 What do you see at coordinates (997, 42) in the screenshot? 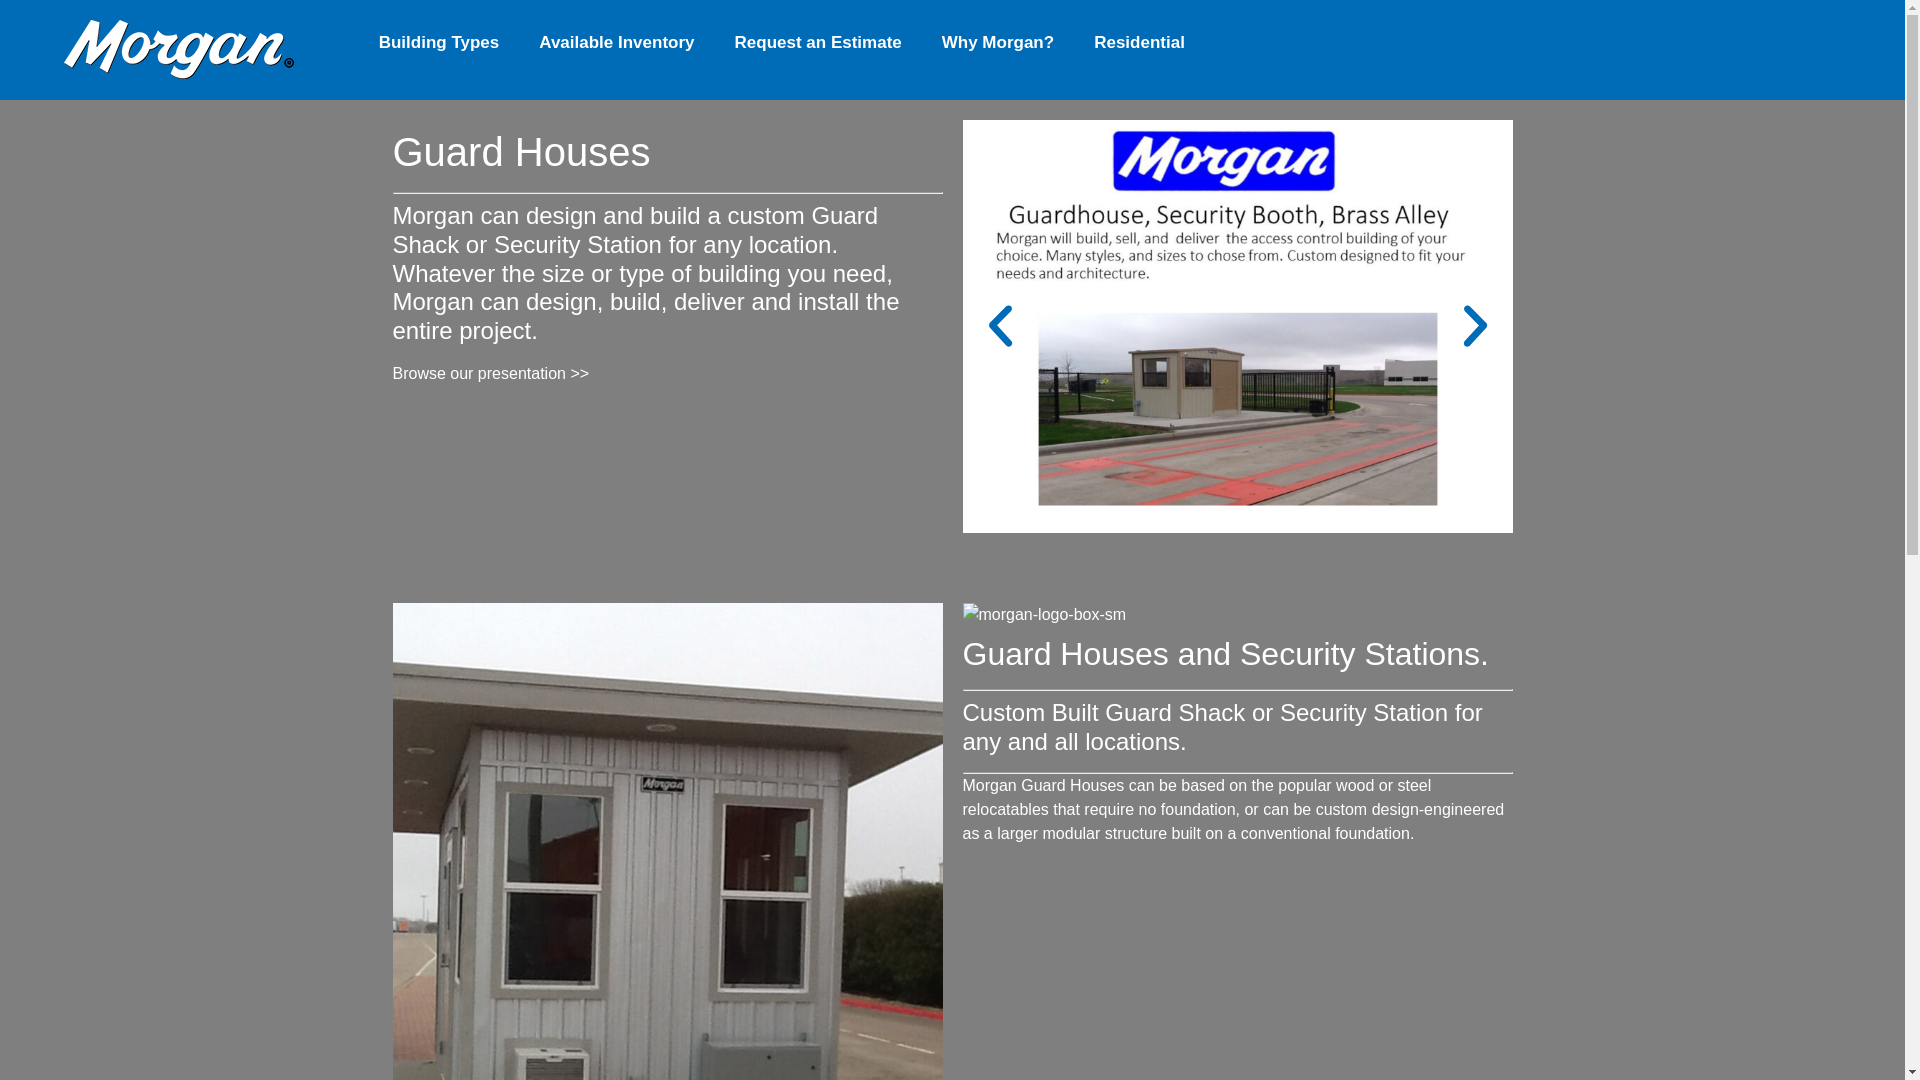
I see `Why Morgan?` at bounding box center [997, 42].